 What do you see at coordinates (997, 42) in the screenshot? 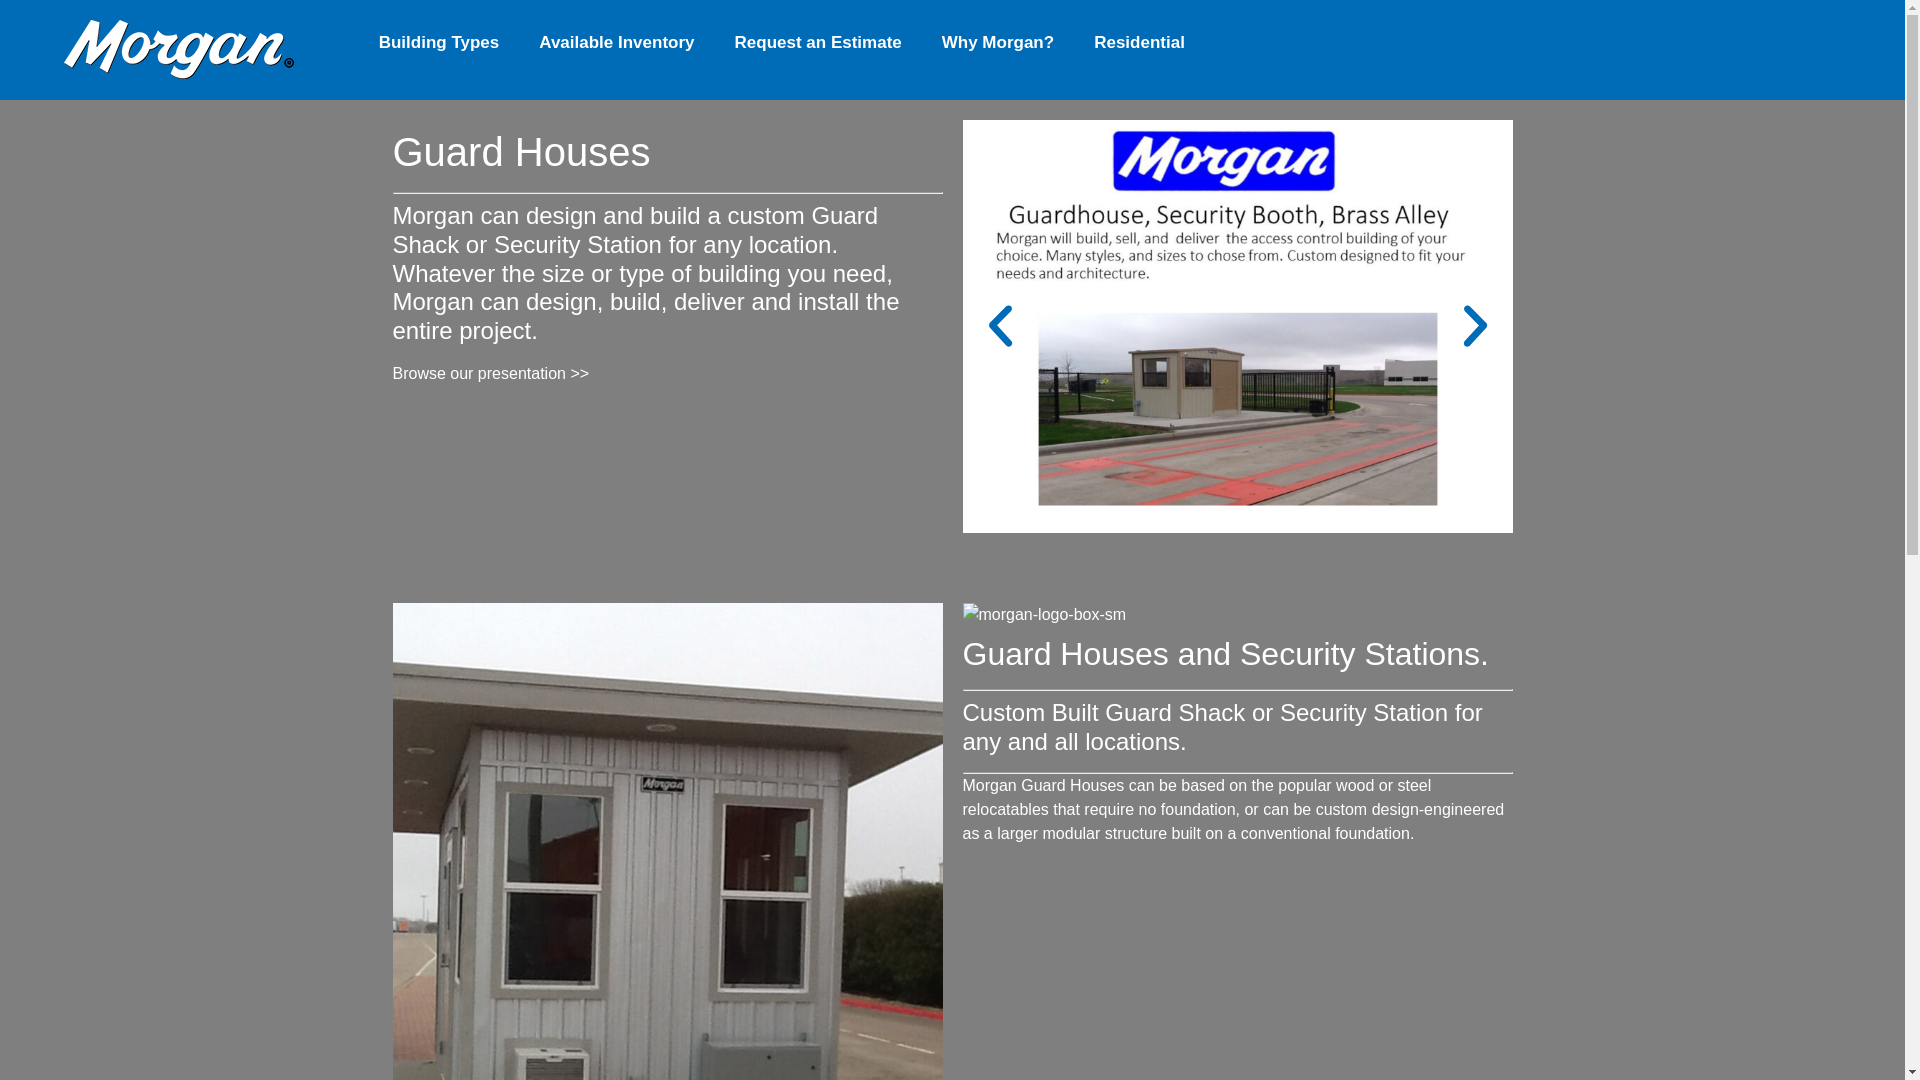
I see `Why Morgan?` at bounding box center [997, 42].